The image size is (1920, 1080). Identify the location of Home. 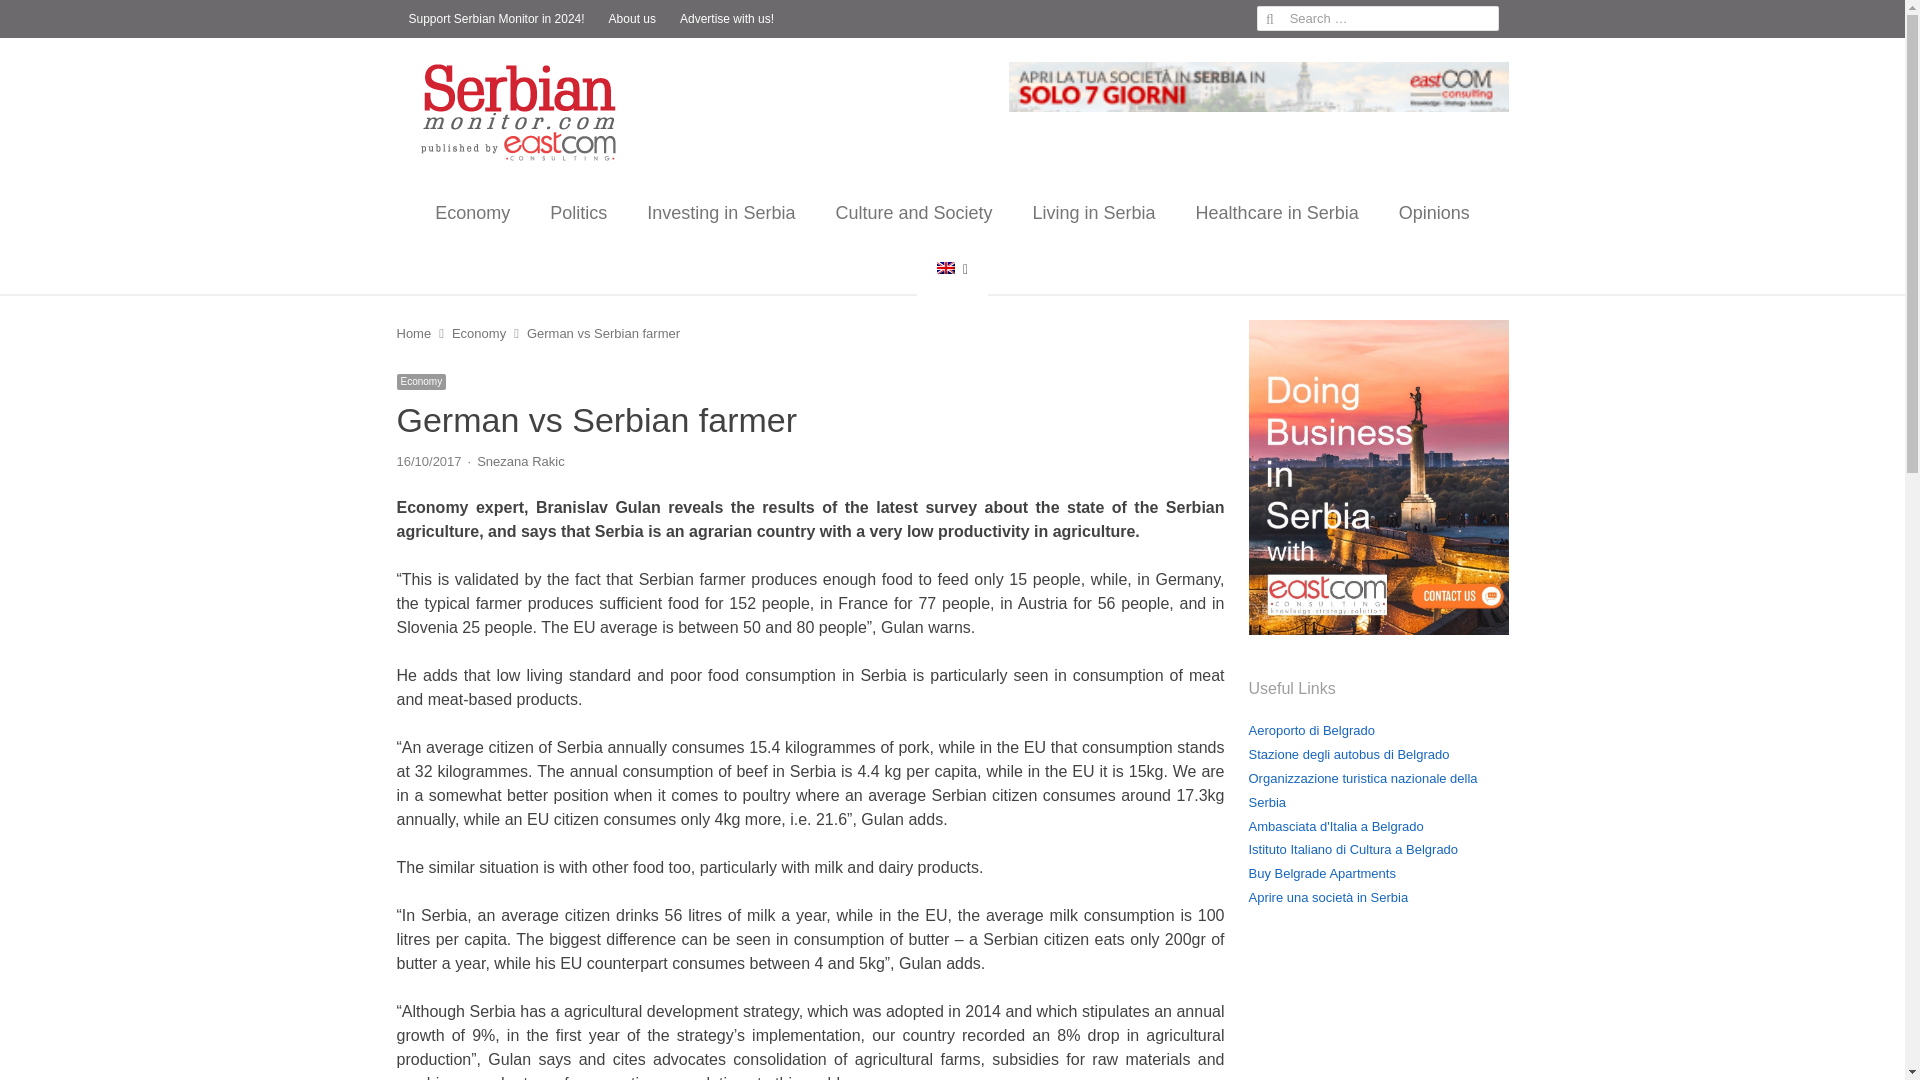
(412, 334).